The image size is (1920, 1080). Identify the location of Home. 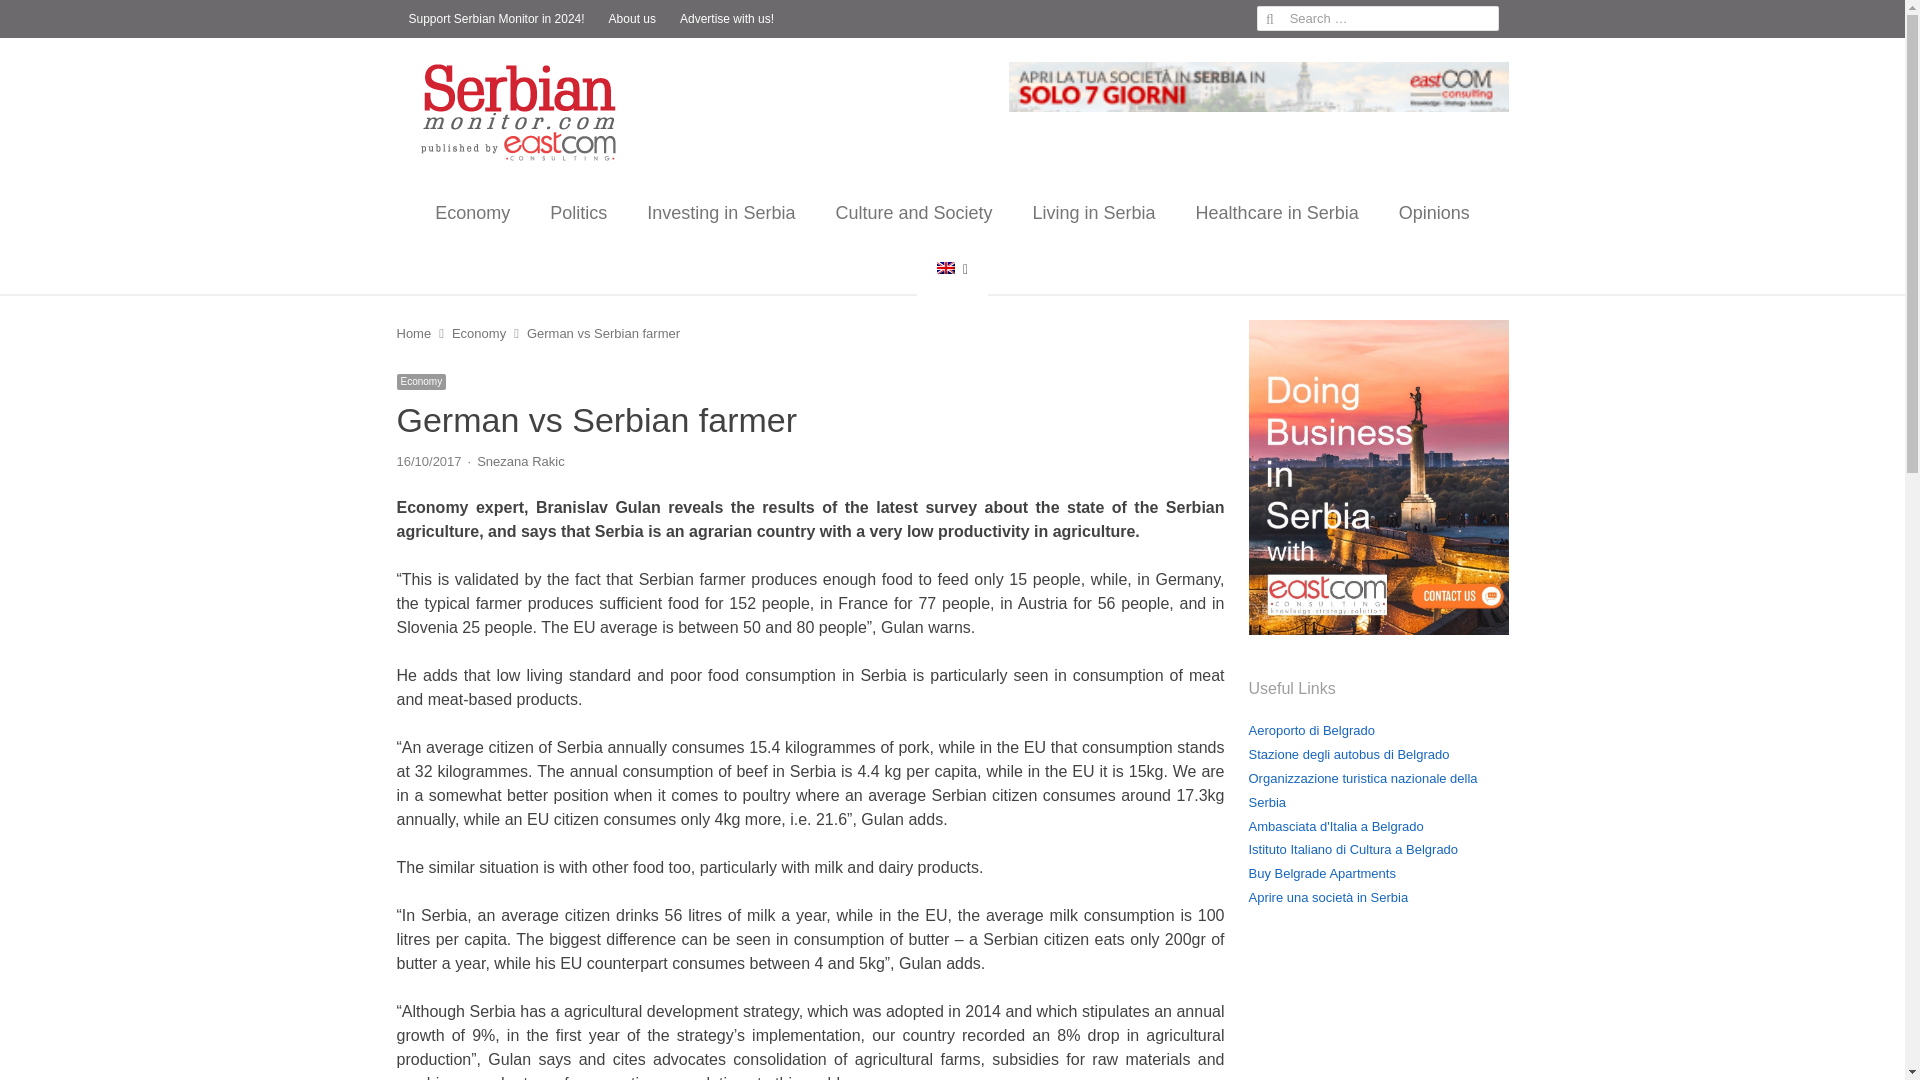
(412, 334).